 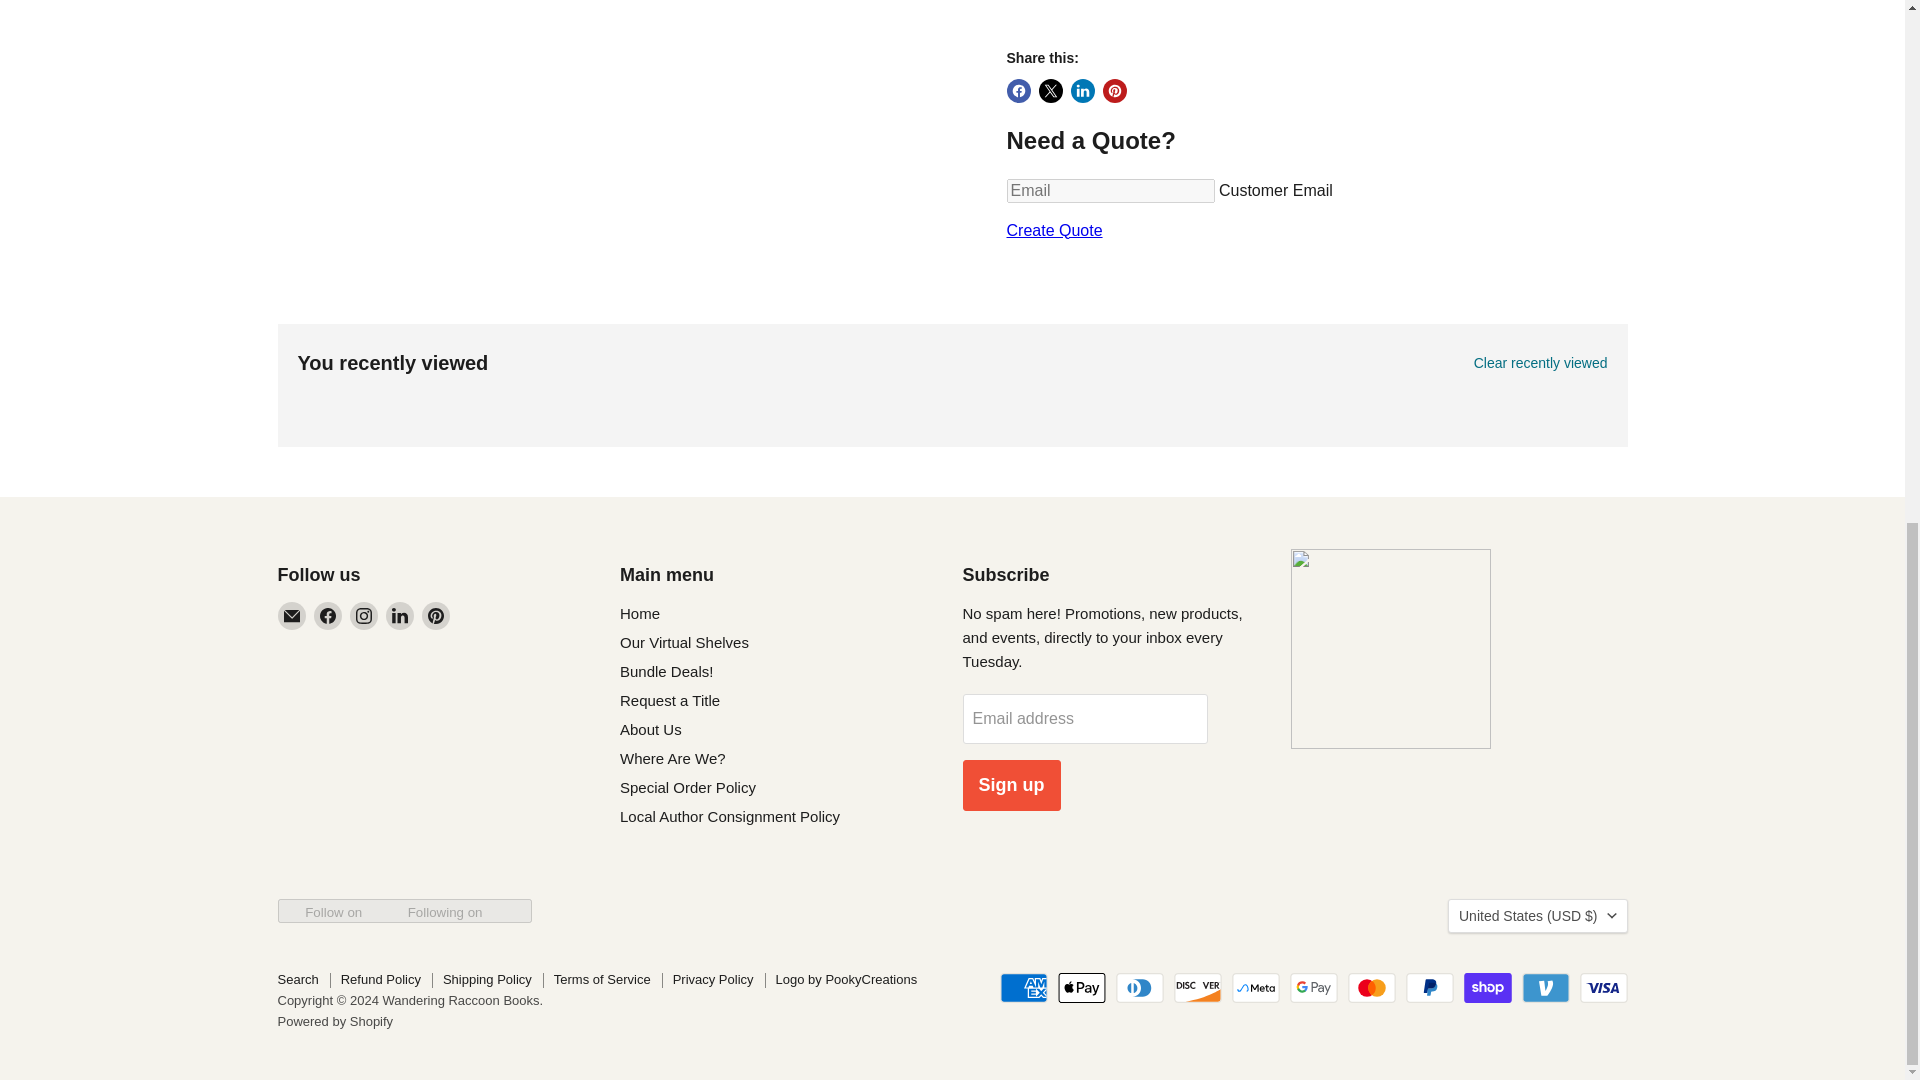 What do you see at coordinates (1018, 90) in the screenshot?
I see `Share on Facebook` at bounding box center [1018, 90].